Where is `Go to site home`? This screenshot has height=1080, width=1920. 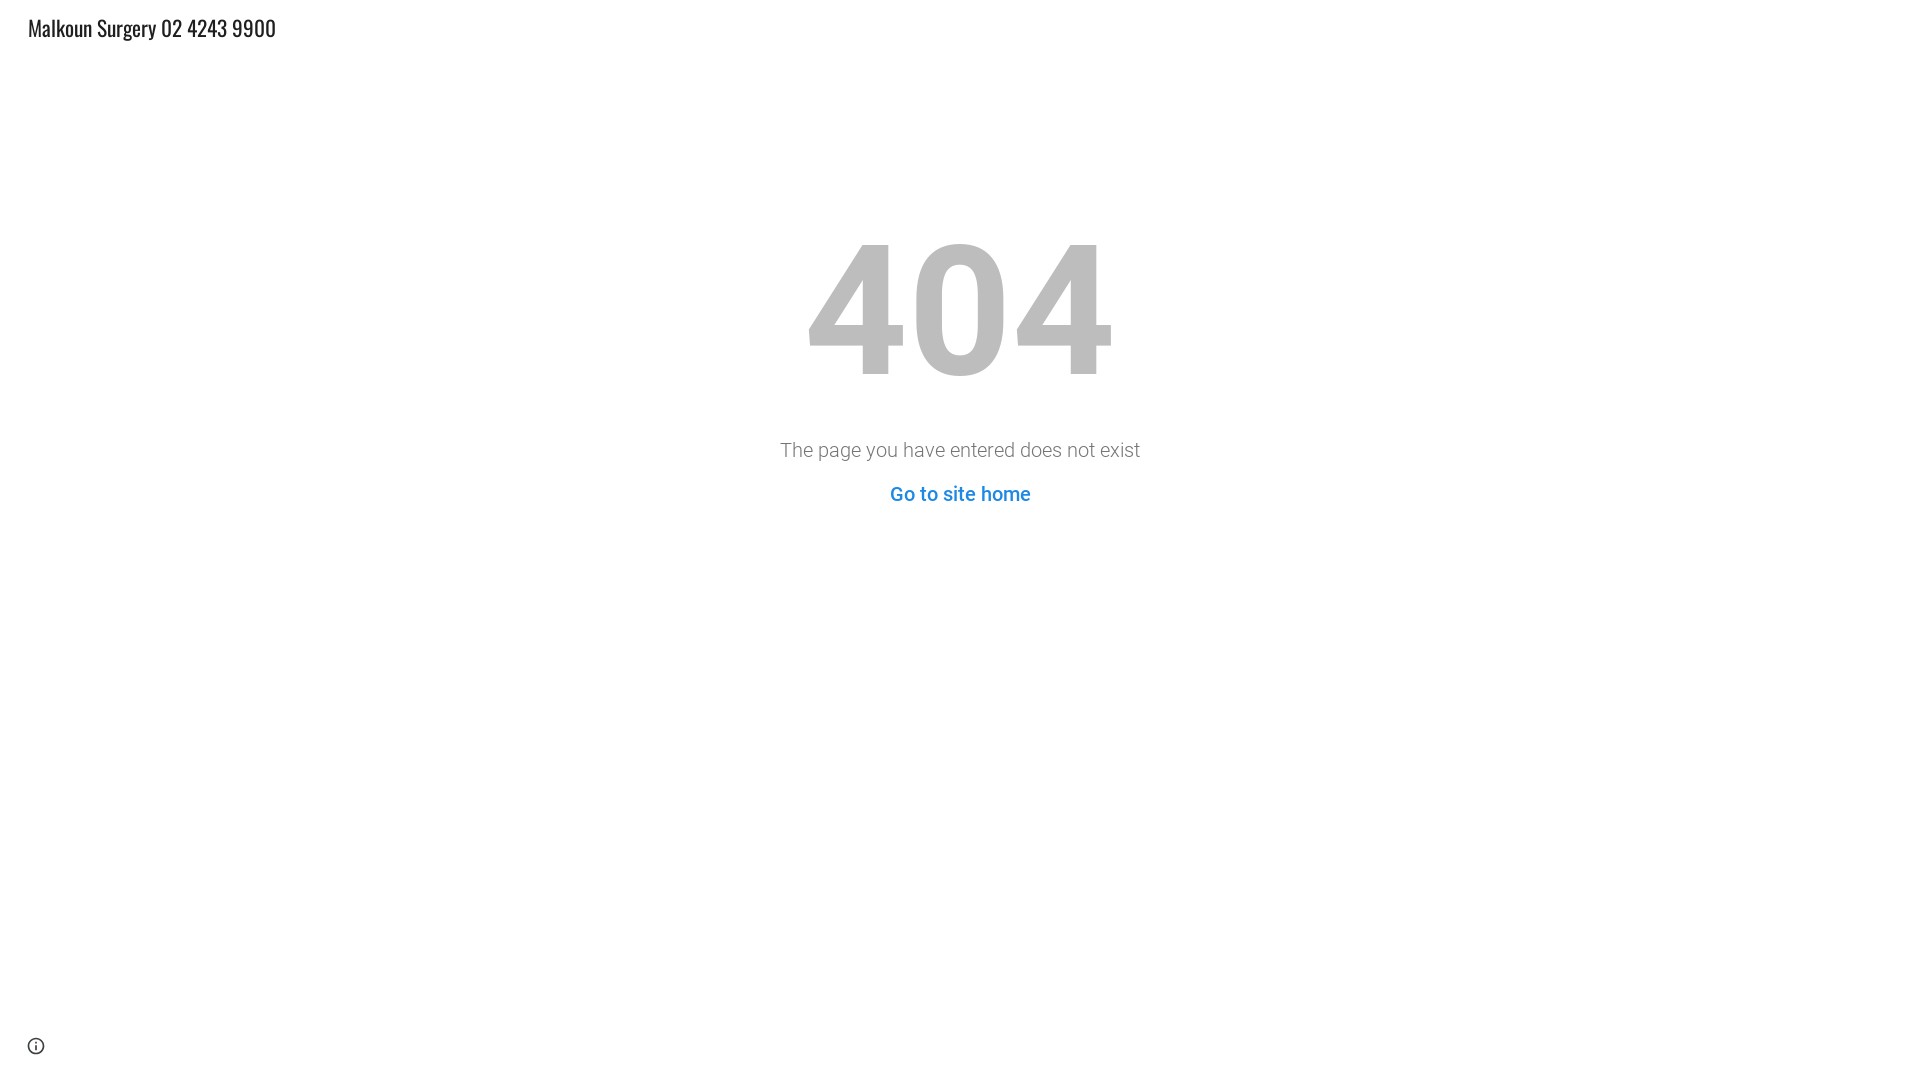 Go to site home is located at coordinates (960, 494).